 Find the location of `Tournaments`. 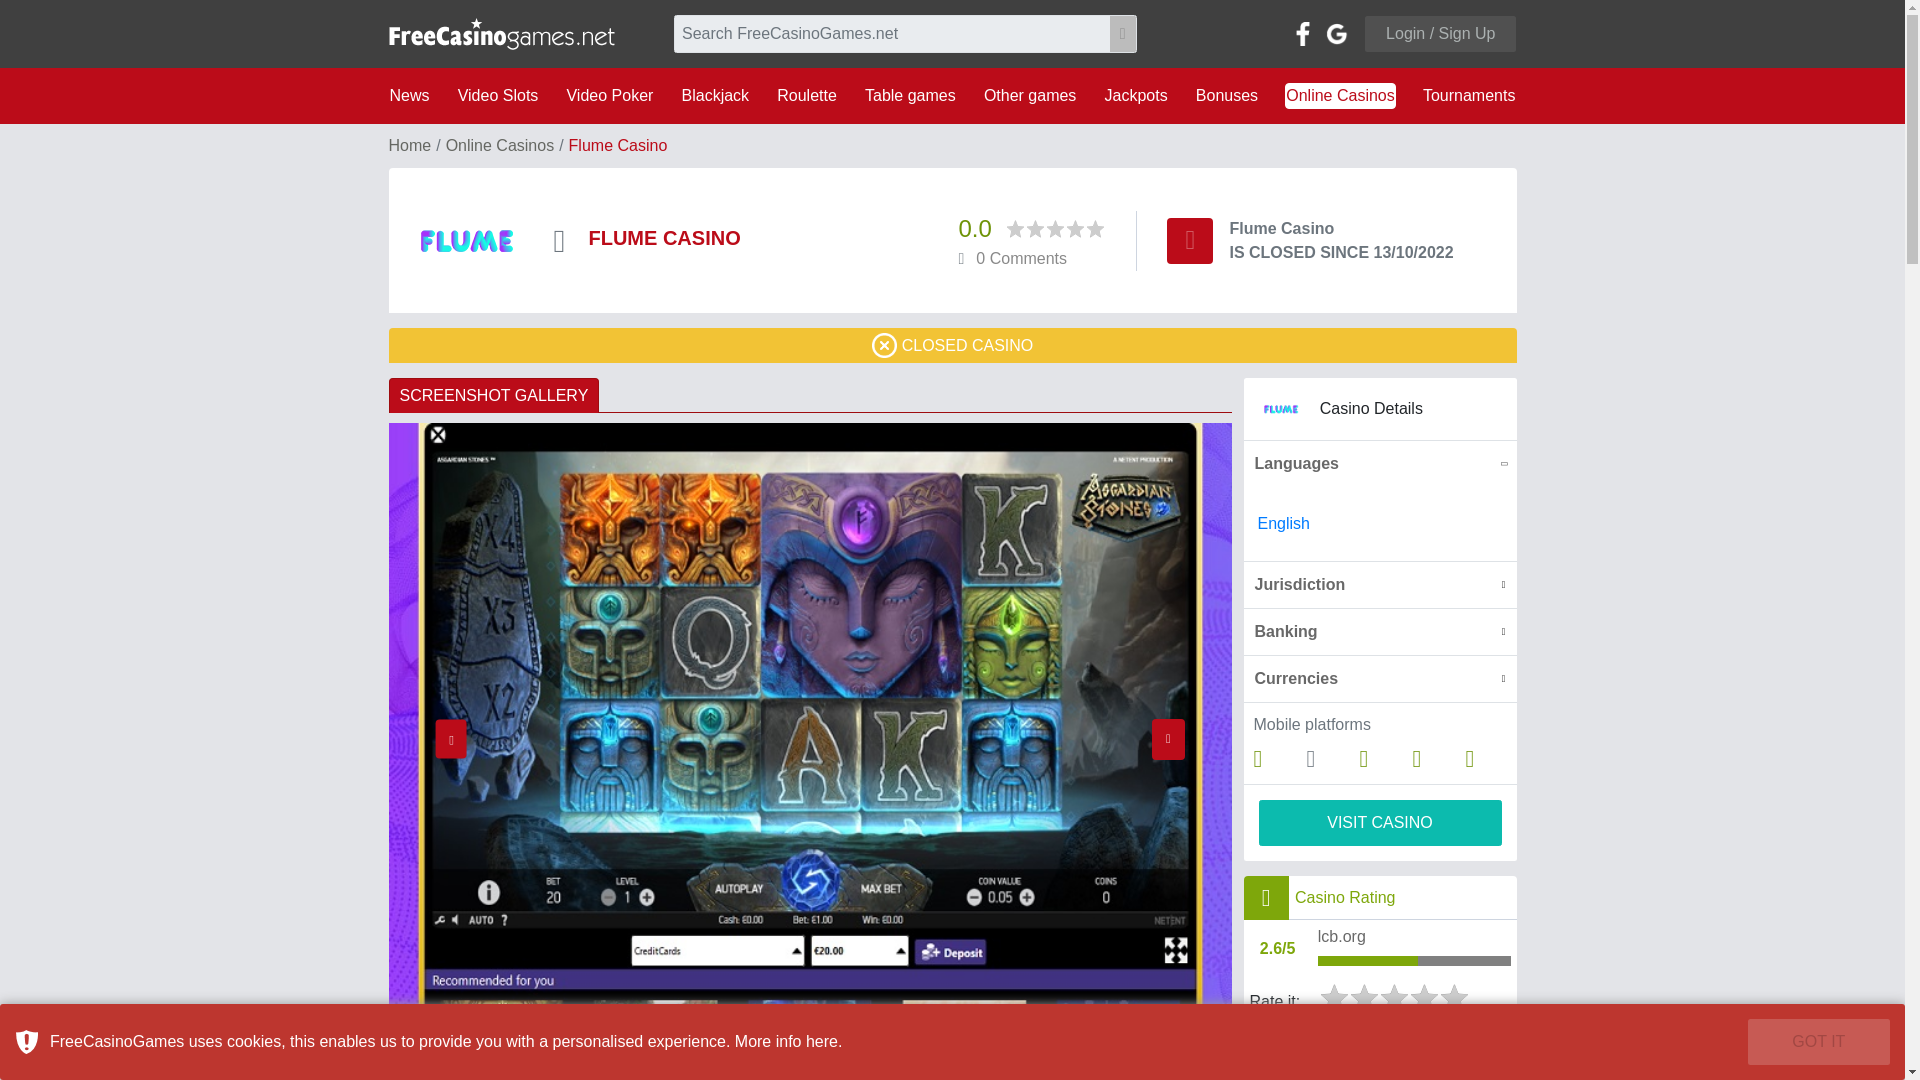

Tournaments is located at coordinates (1469, 96).